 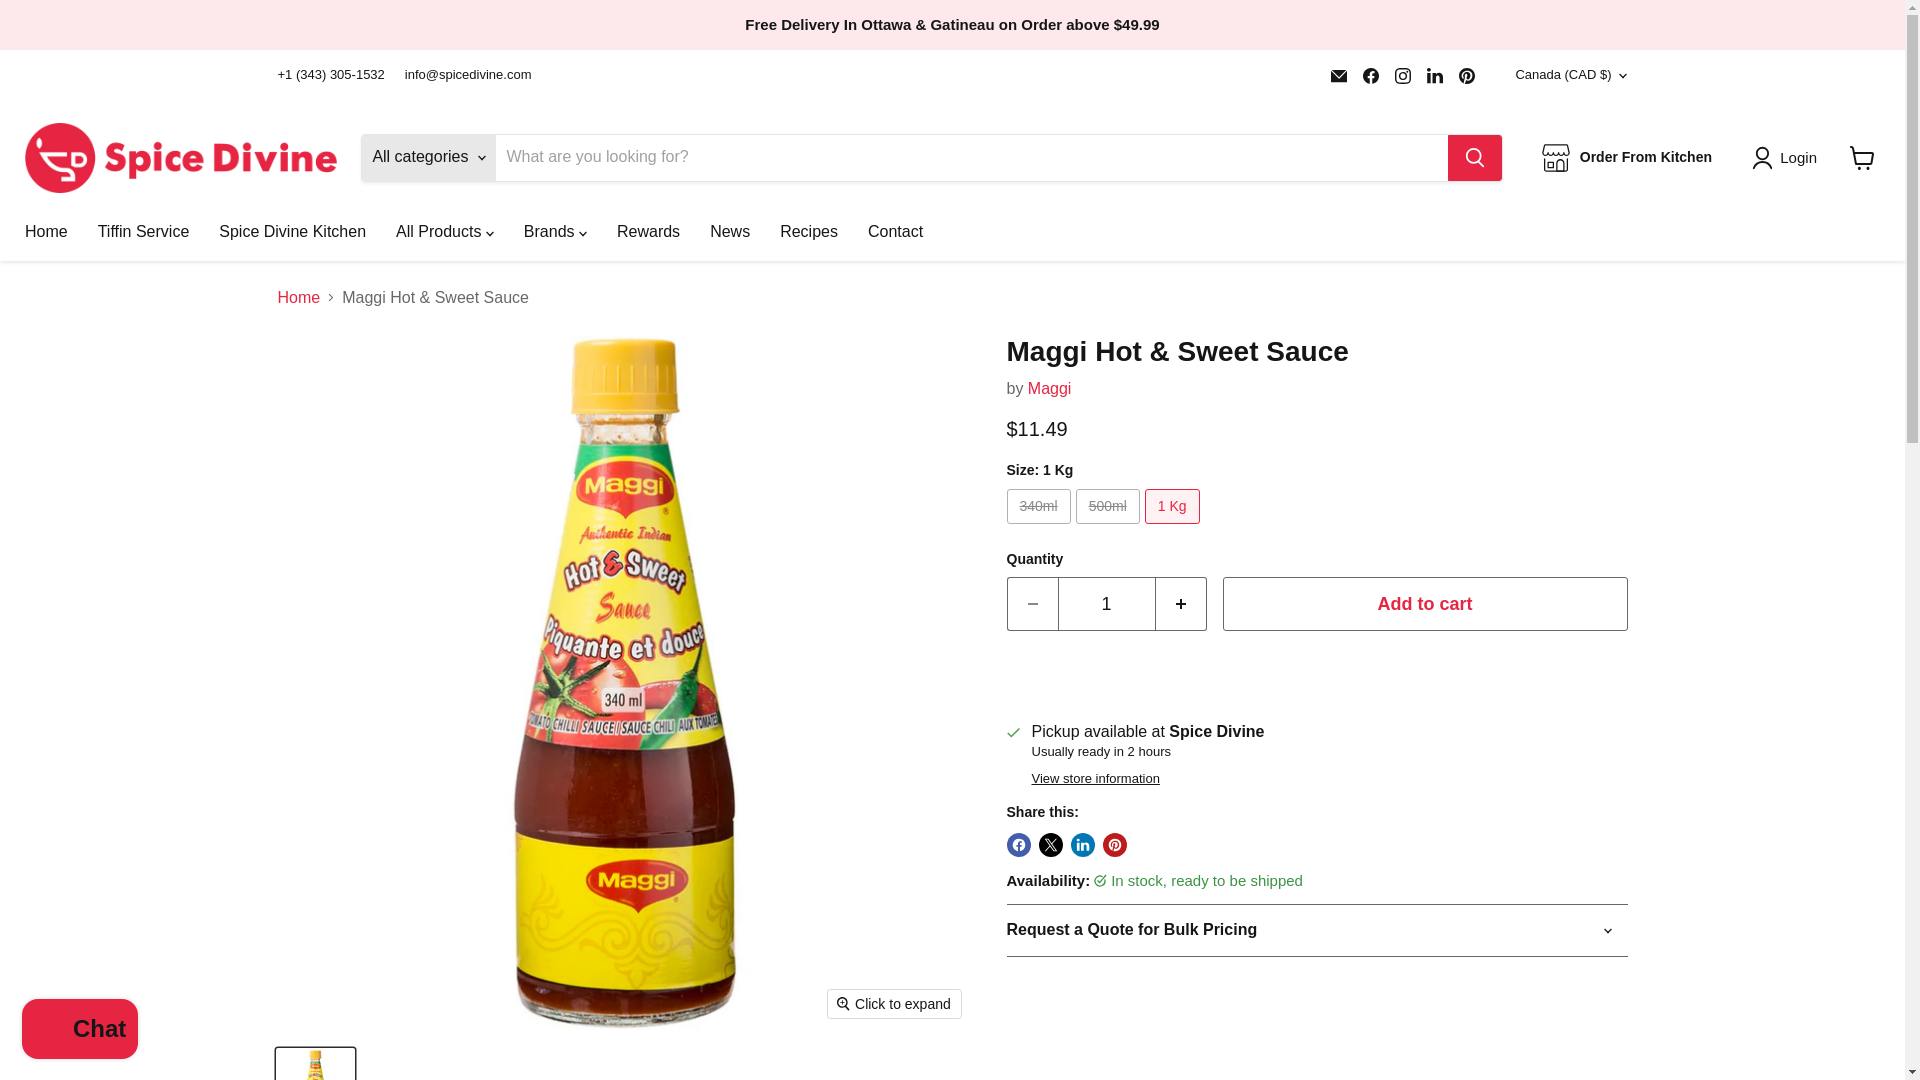 I want to click on Maggi, so click(x=1049, y=388).